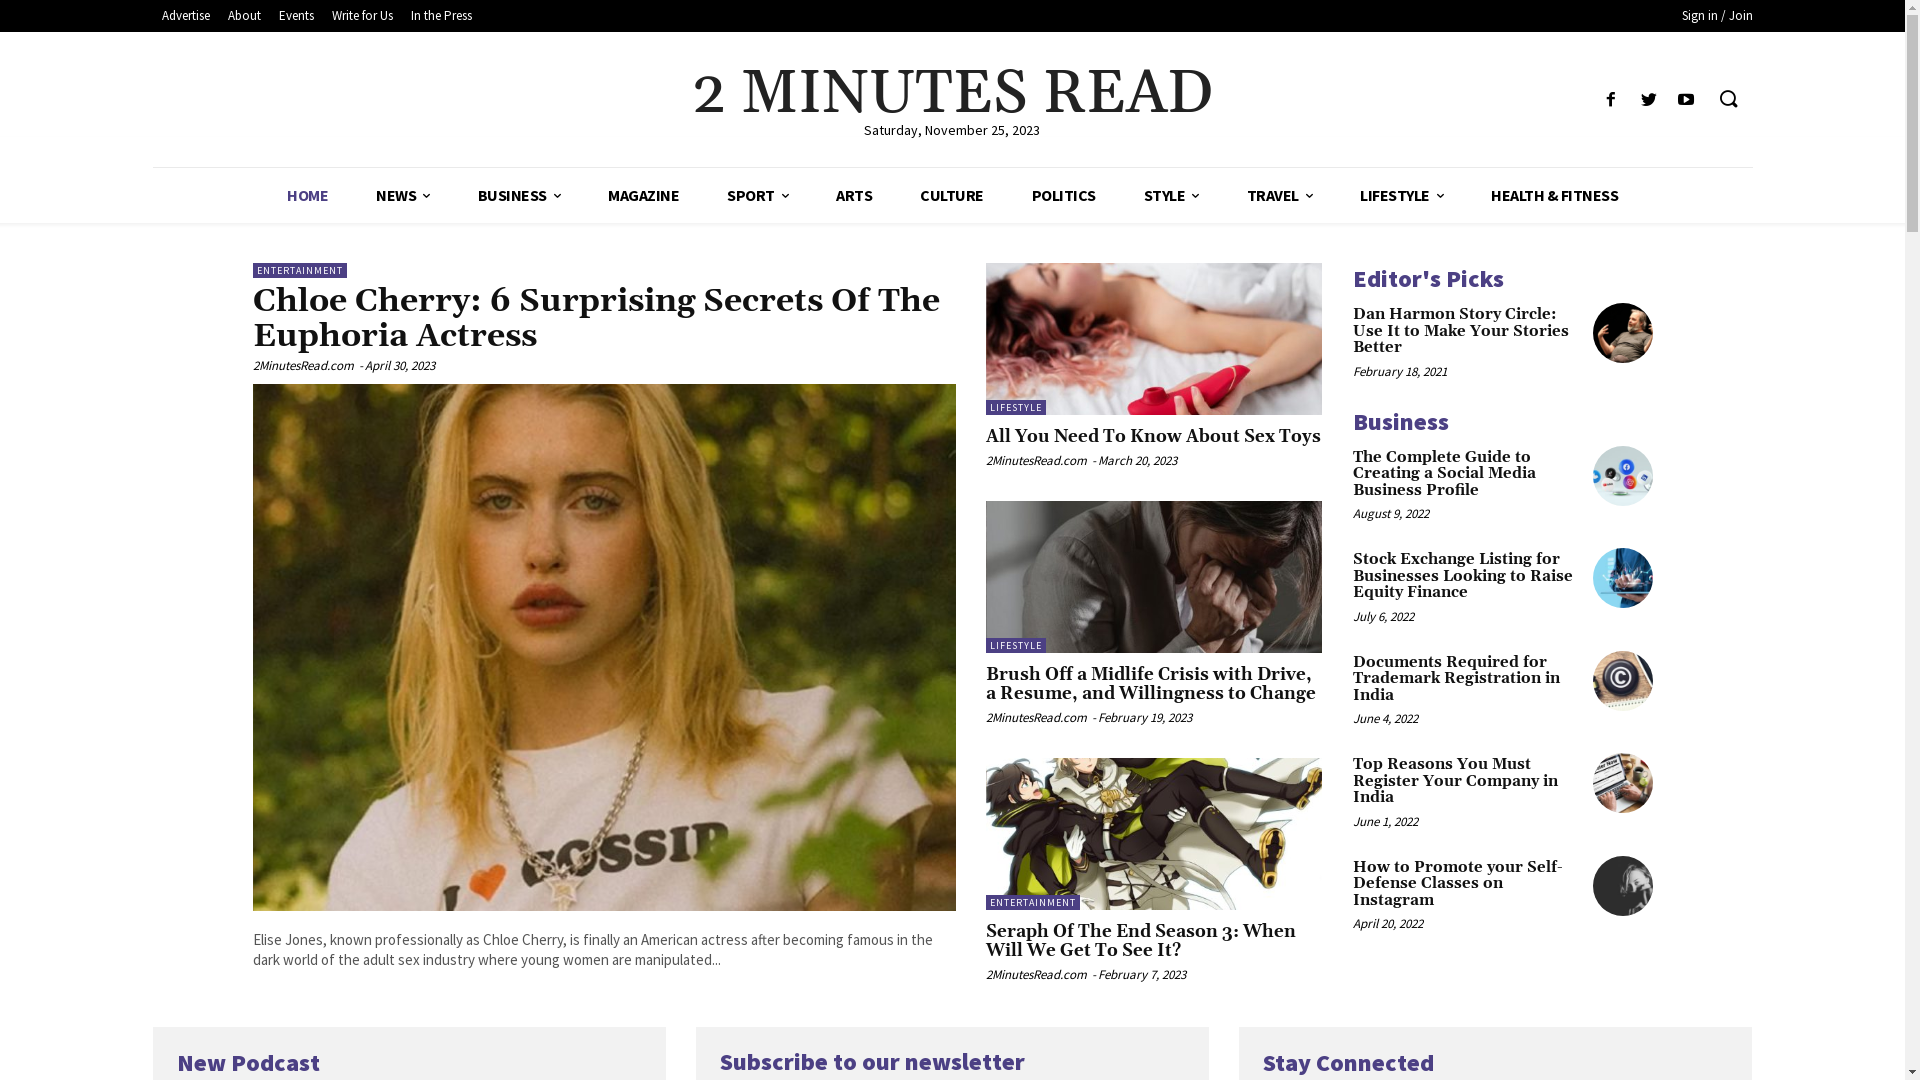 This screenshot has height=1080, width=1920. I want to click on Dan Harmon Story Circle: Use It to Make Your Stories Better, so click(1460, 331).